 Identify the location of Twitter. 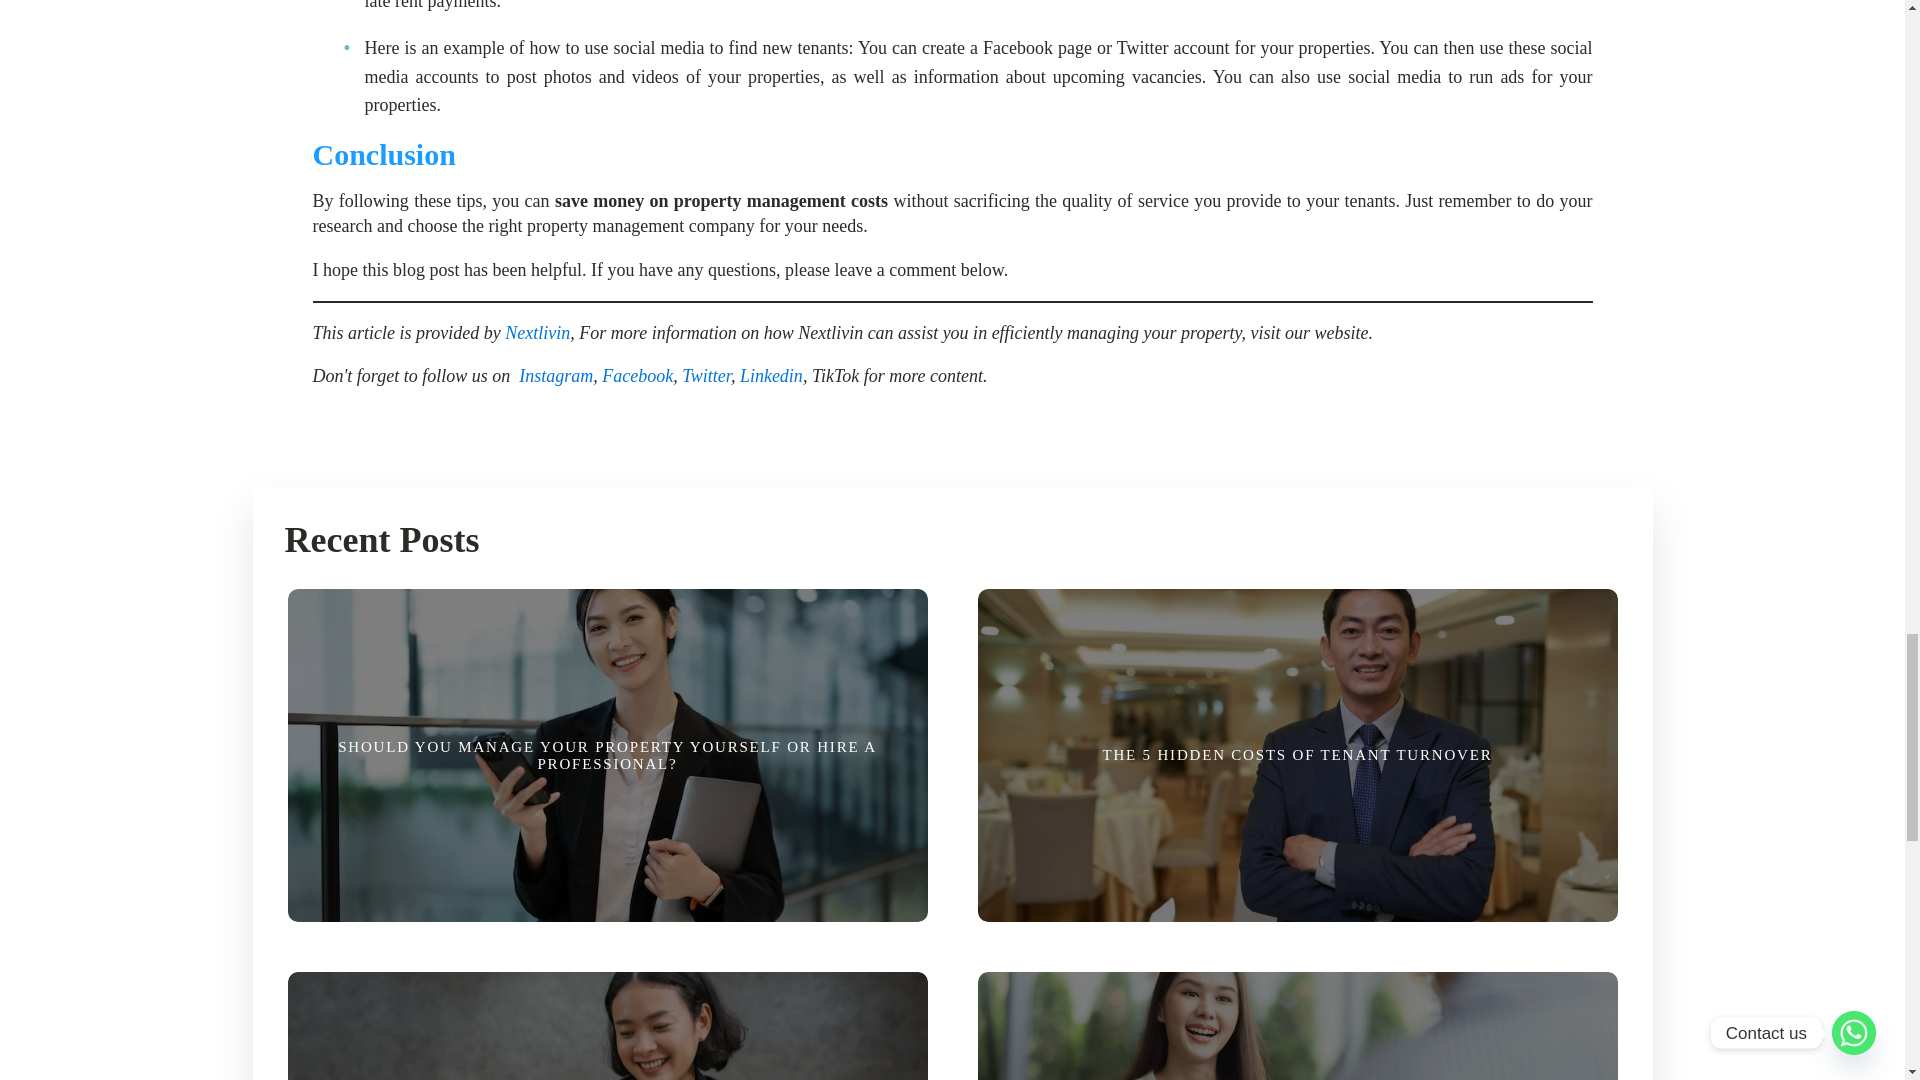
(706, 376).